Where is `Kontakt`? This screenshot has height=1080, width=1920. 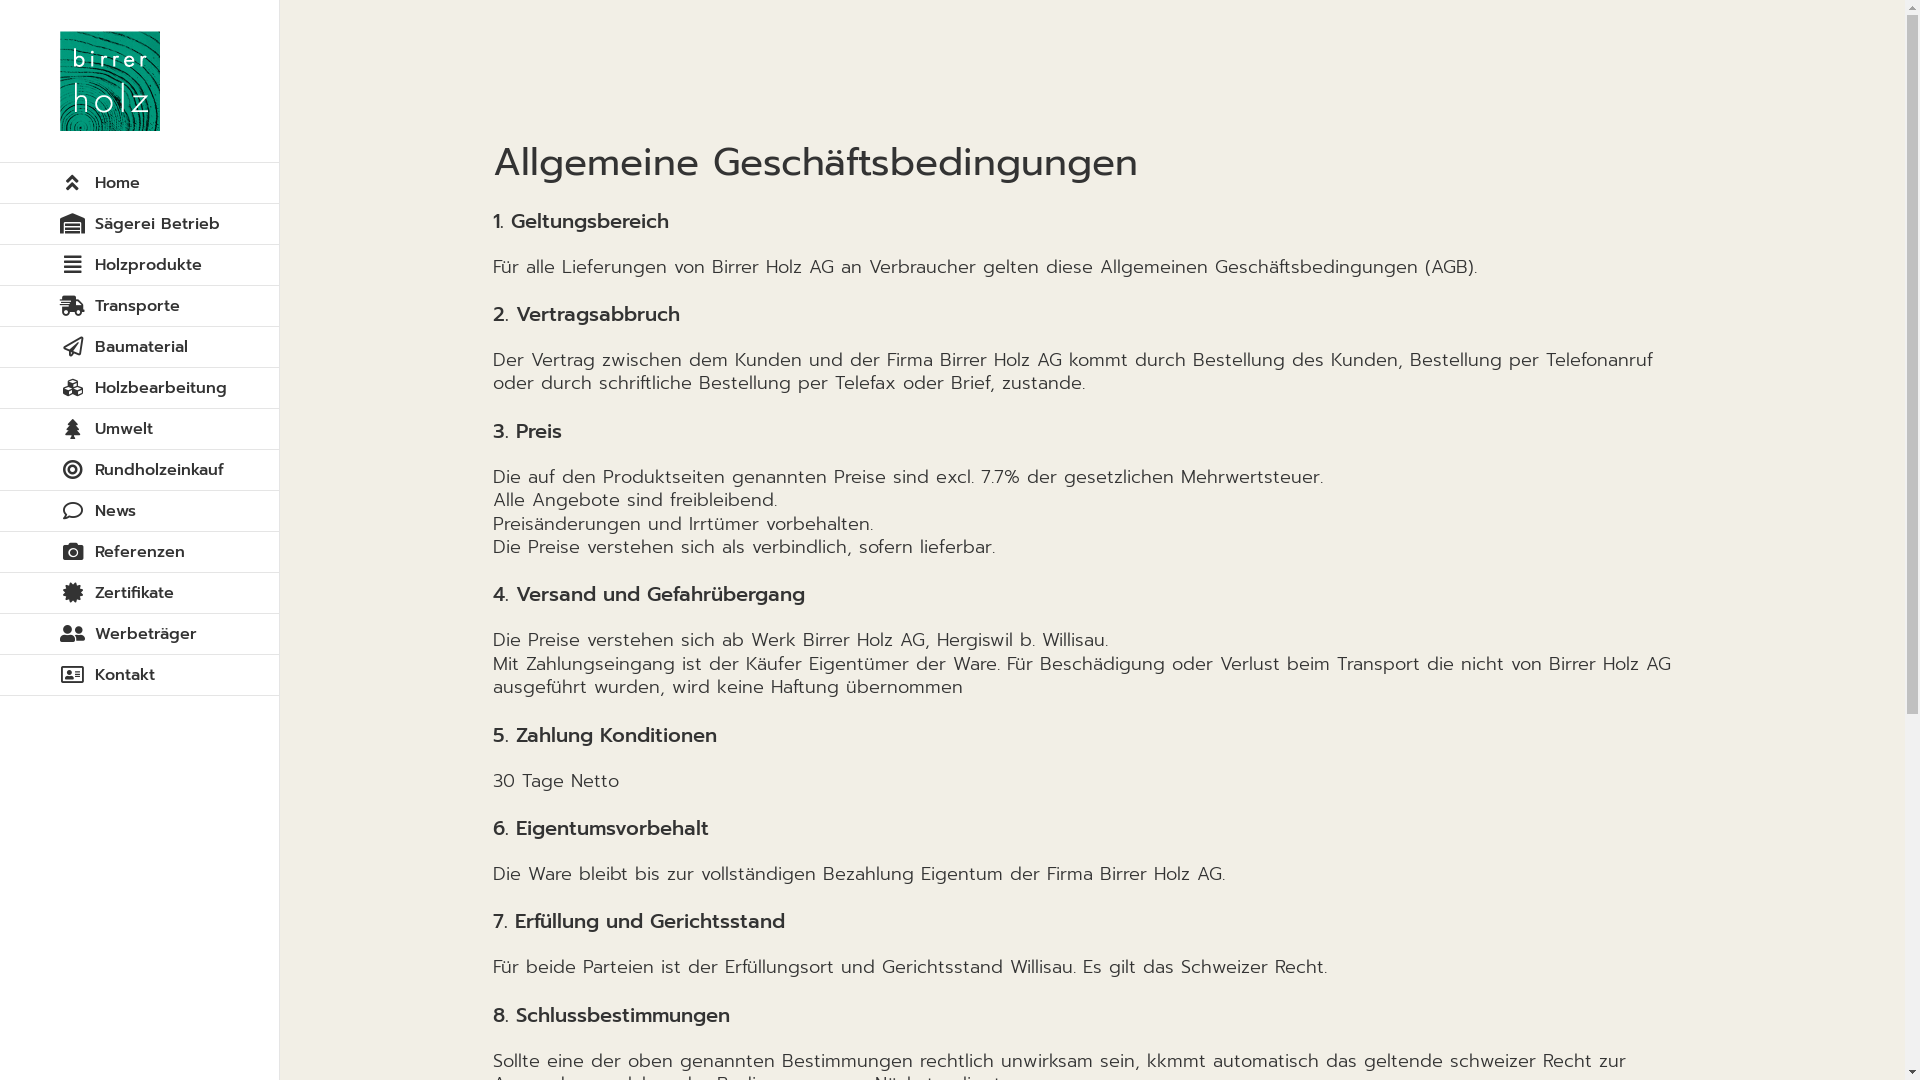 Kontakt is located at coordinates (140, 676).